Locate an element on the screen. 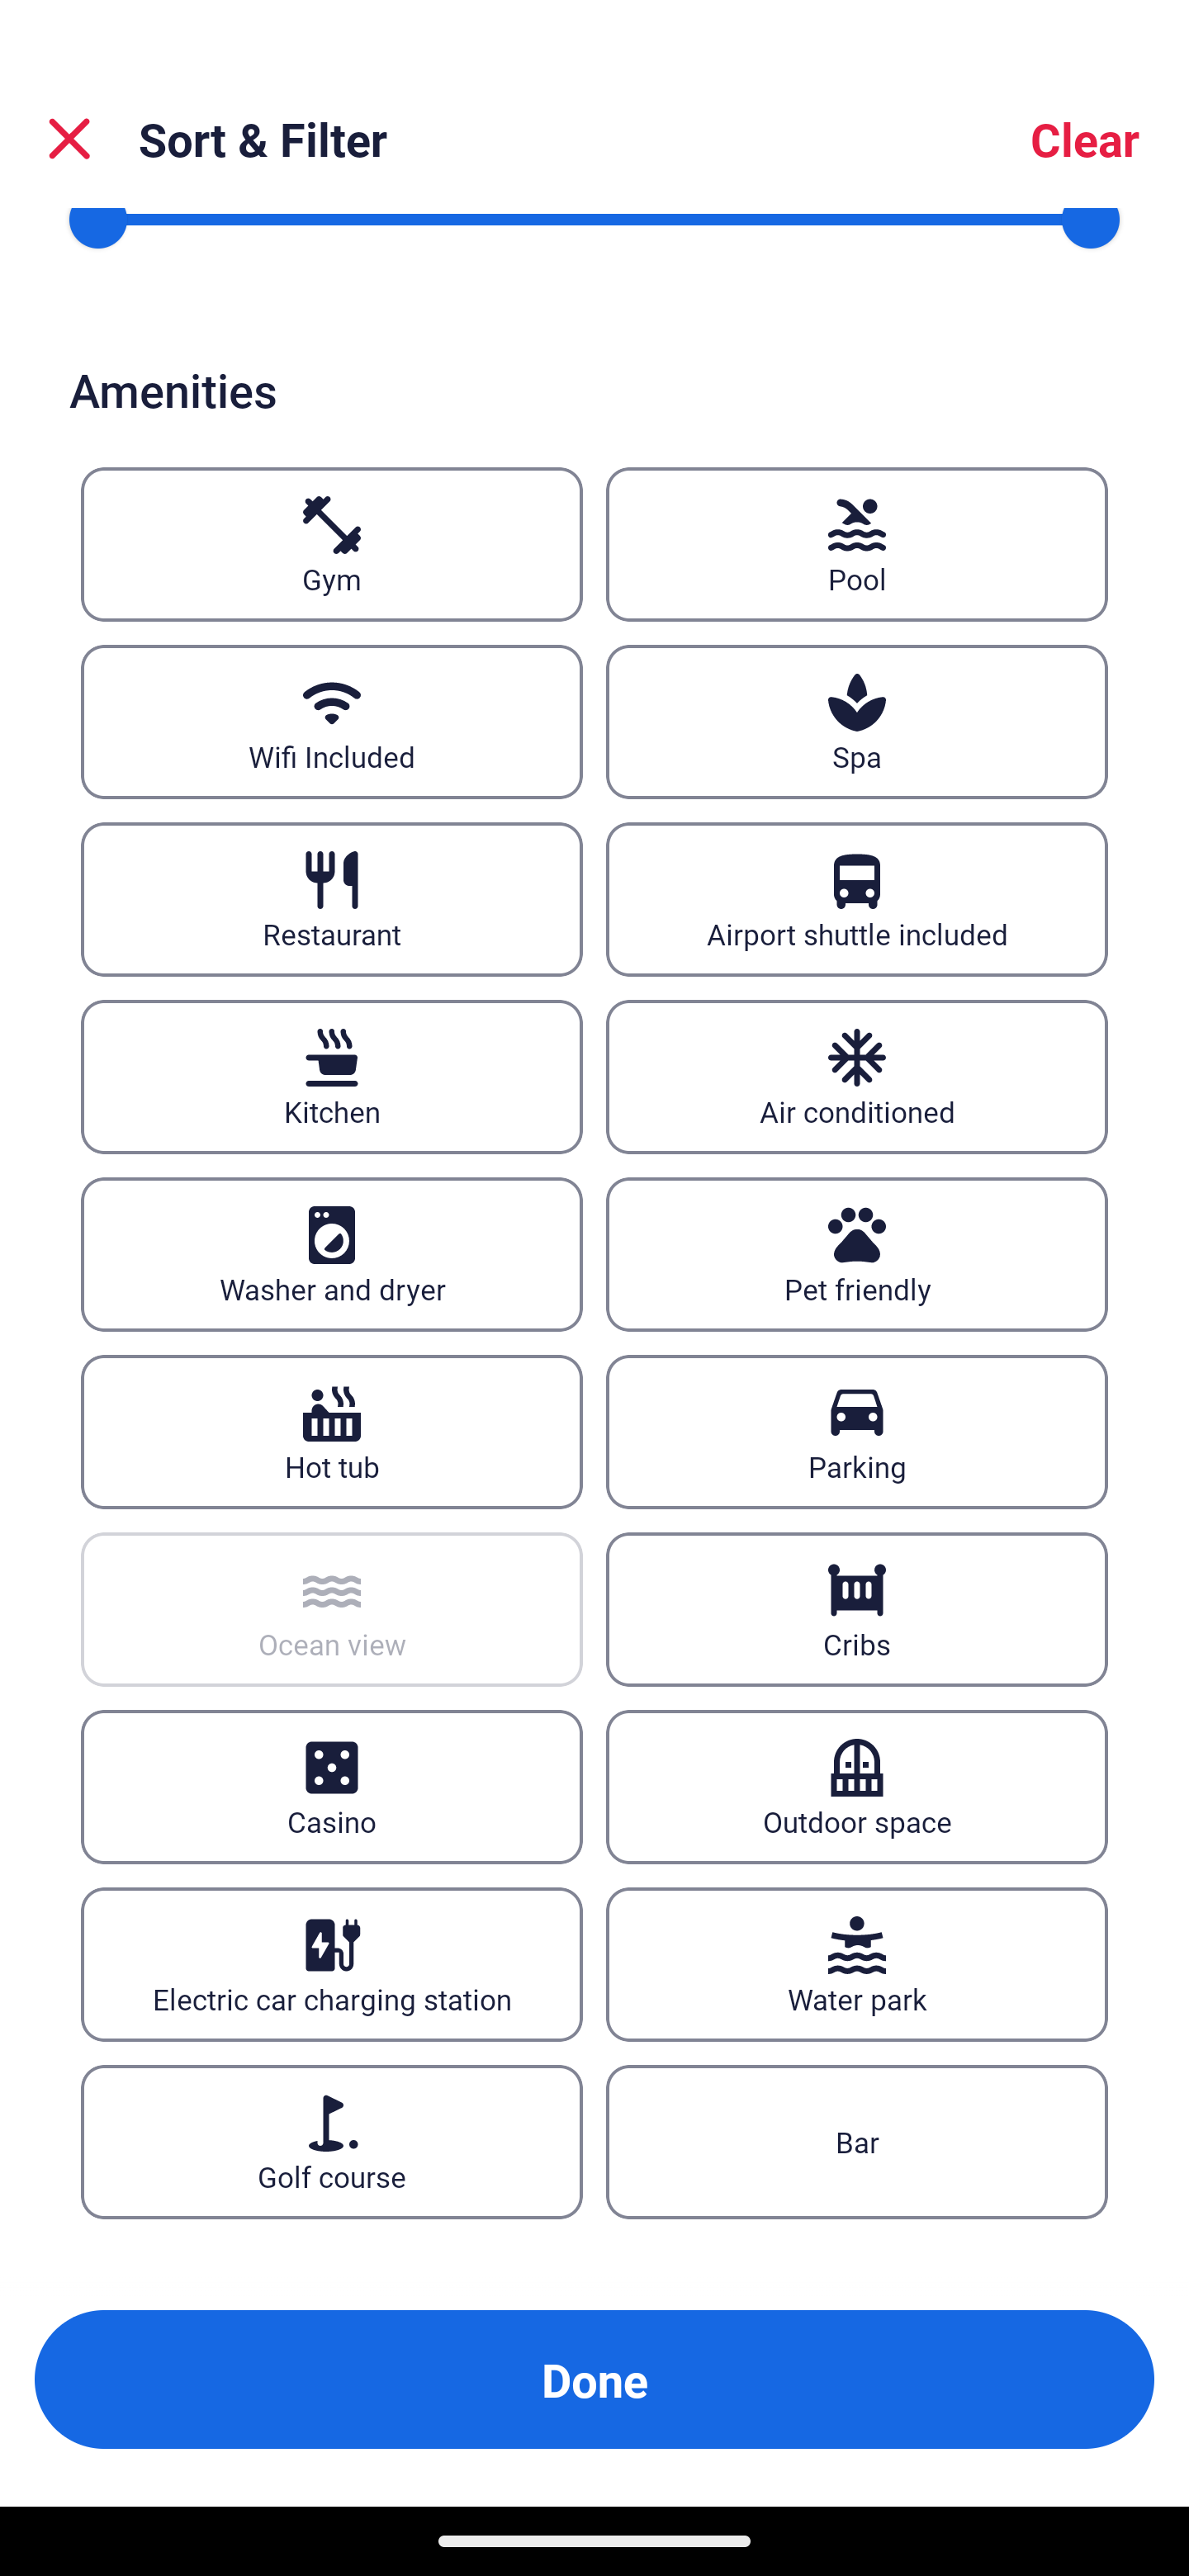 The height and width of the screenshot is (2576, 1189). Ocean view is located at coordinates (331, 1610).